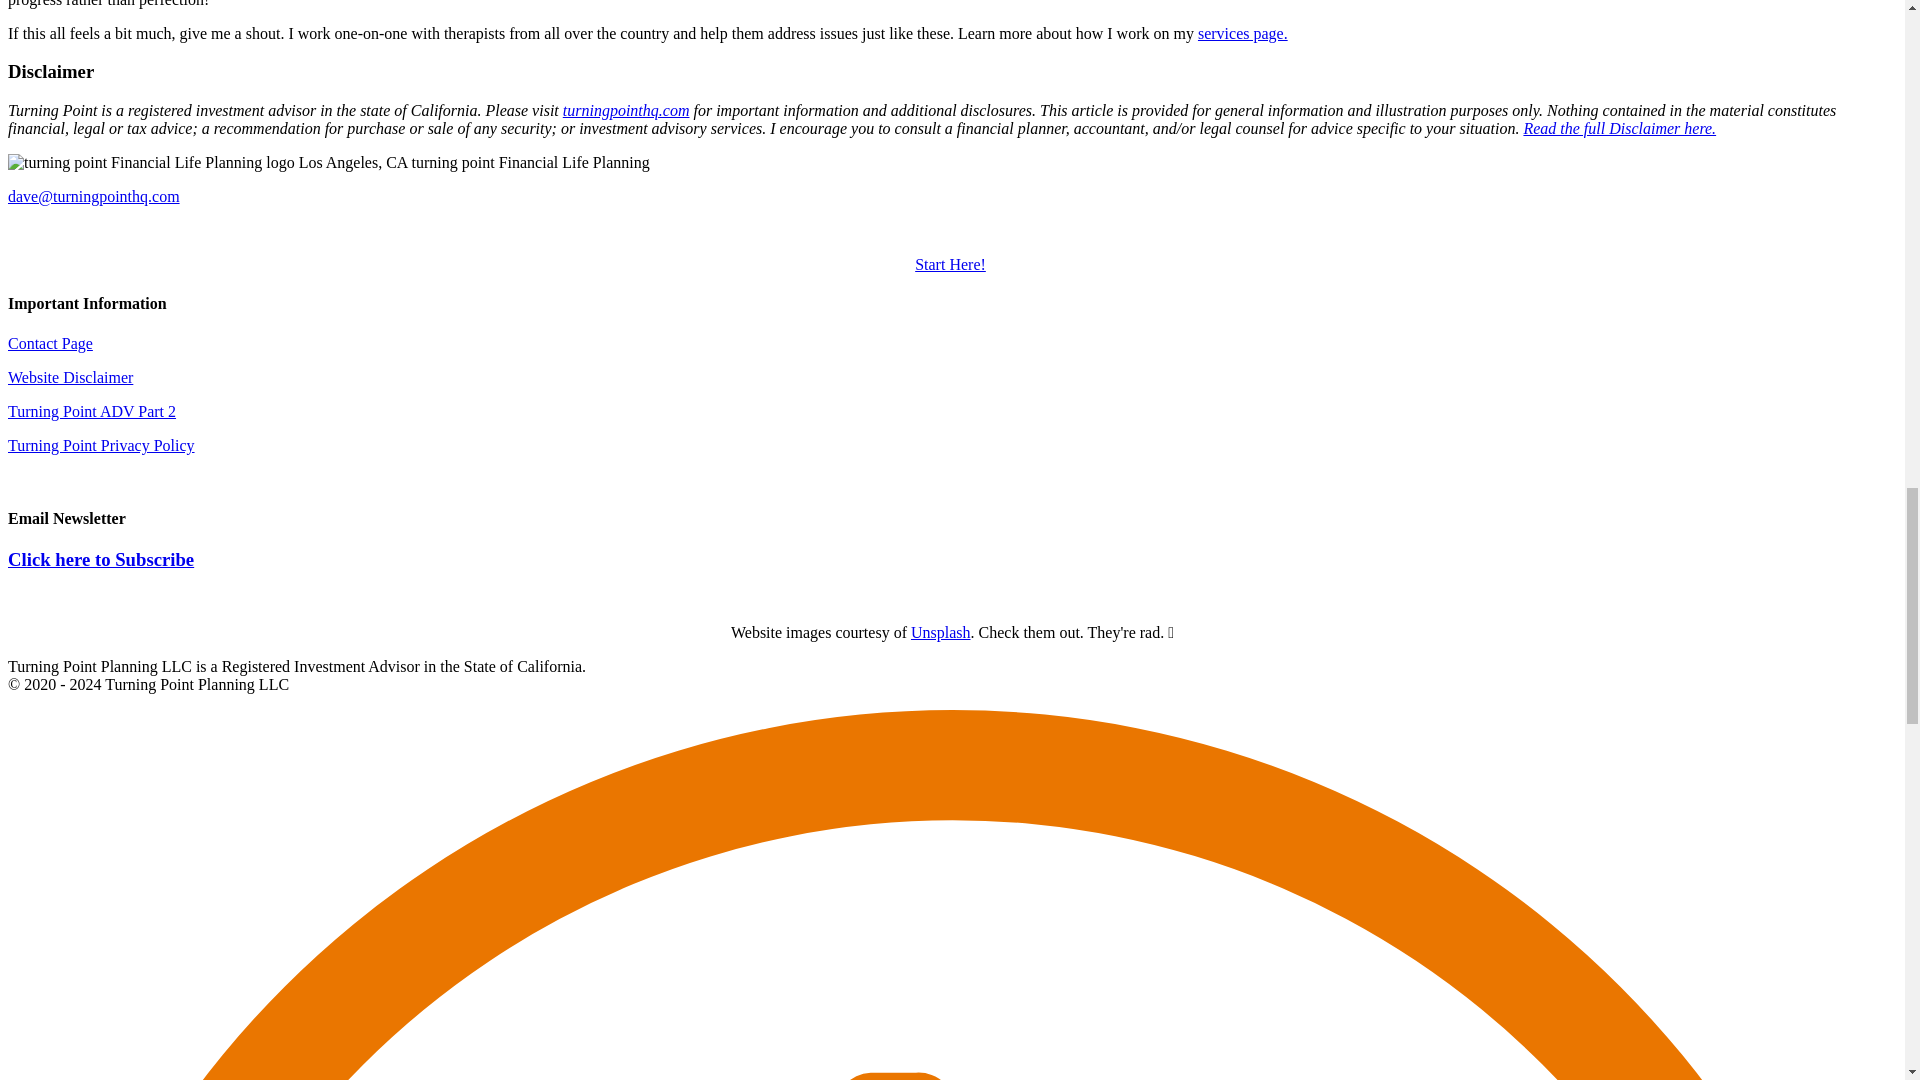 The width and height of the screenshot is (1920, 1080). I want to click on Contact Page, so click(50, 343).